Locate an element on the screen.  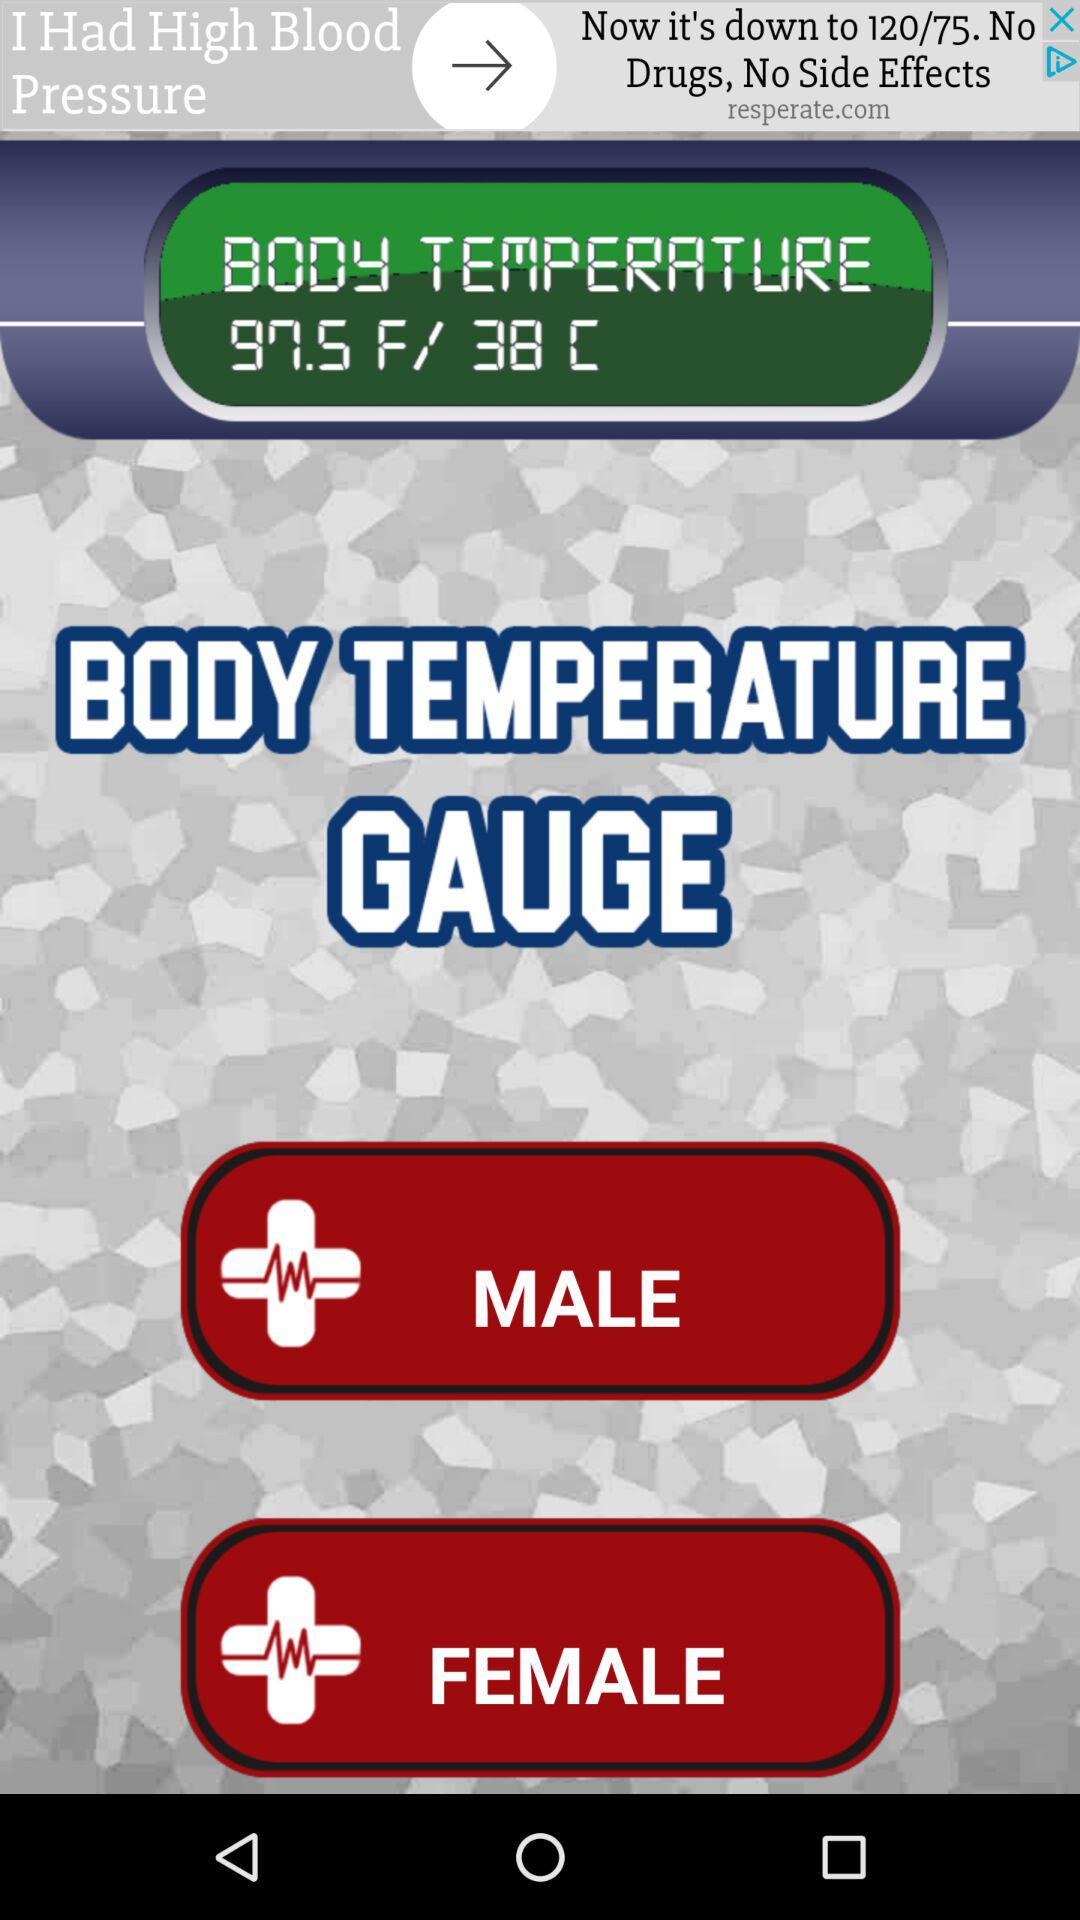
view advertisement is located at coordinates (540, 66).